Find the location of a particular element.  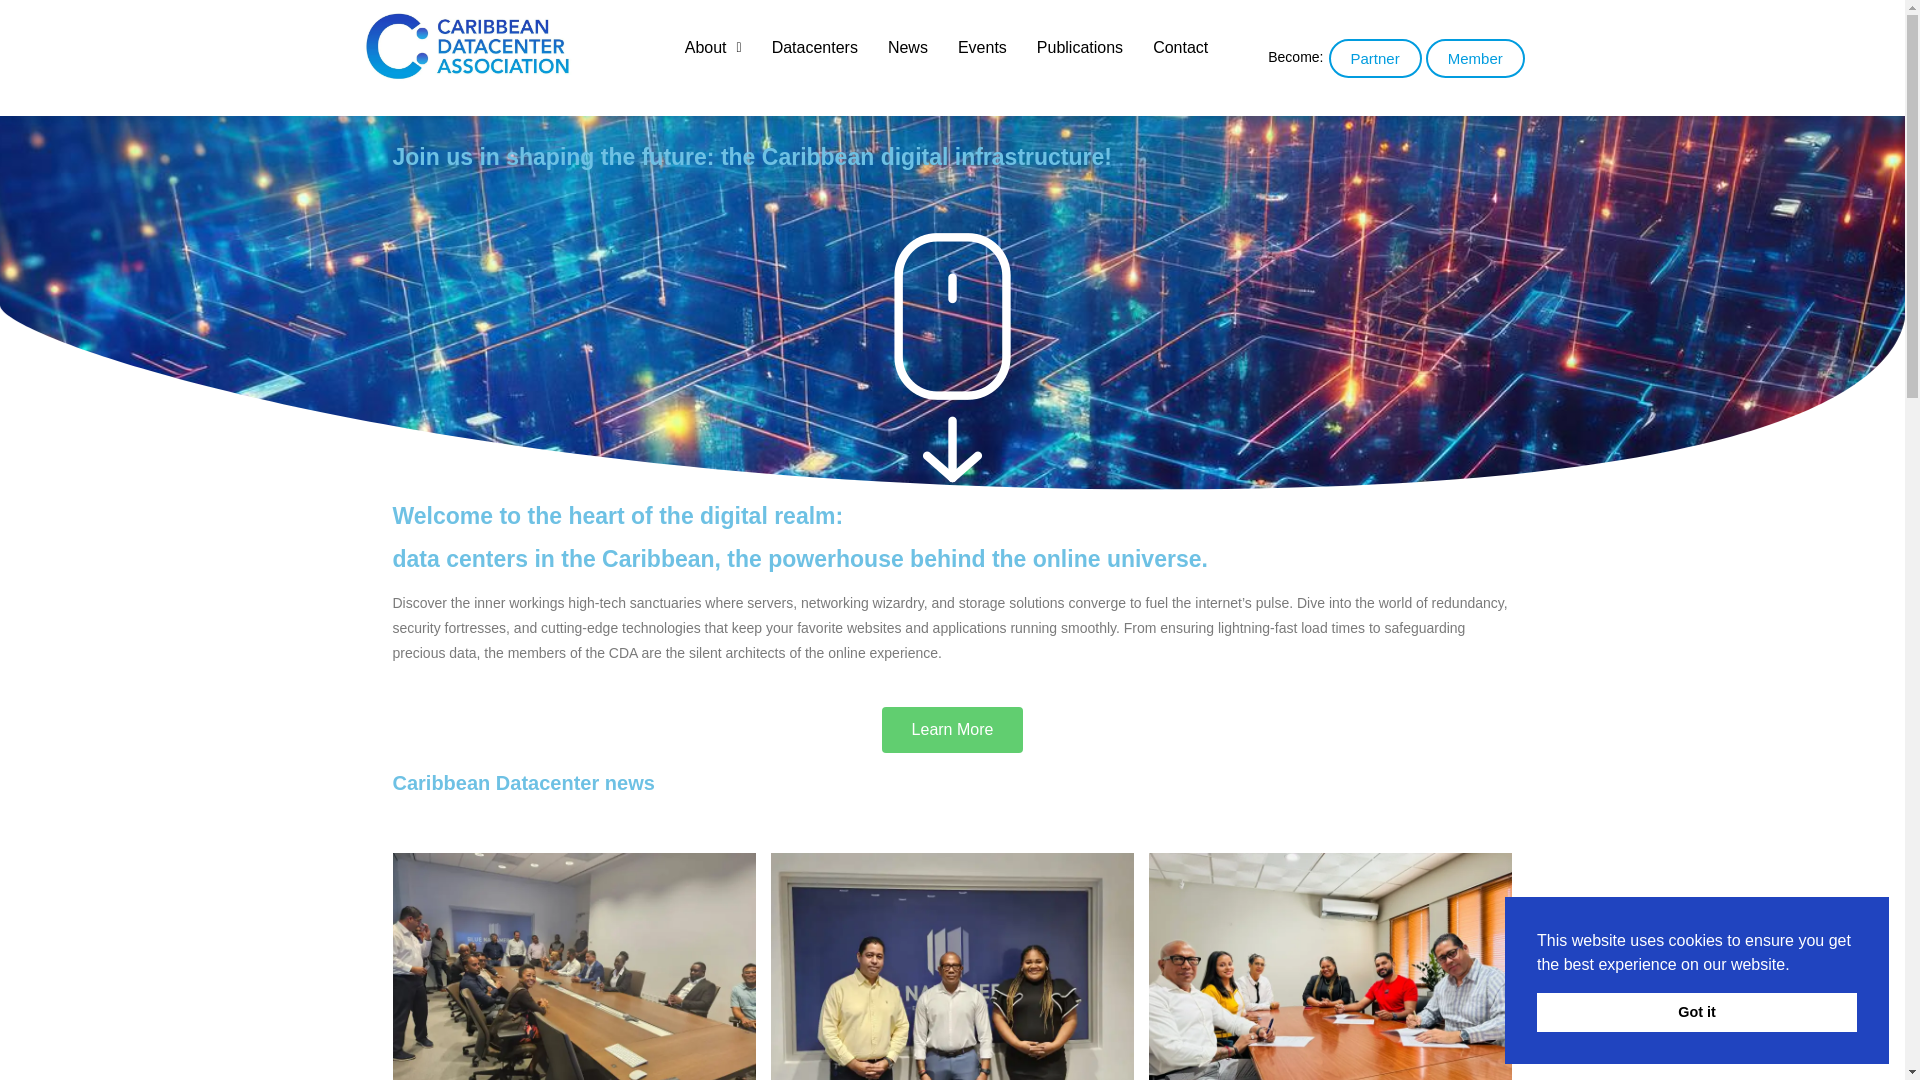

Member is located at coordinates (1475, 56).